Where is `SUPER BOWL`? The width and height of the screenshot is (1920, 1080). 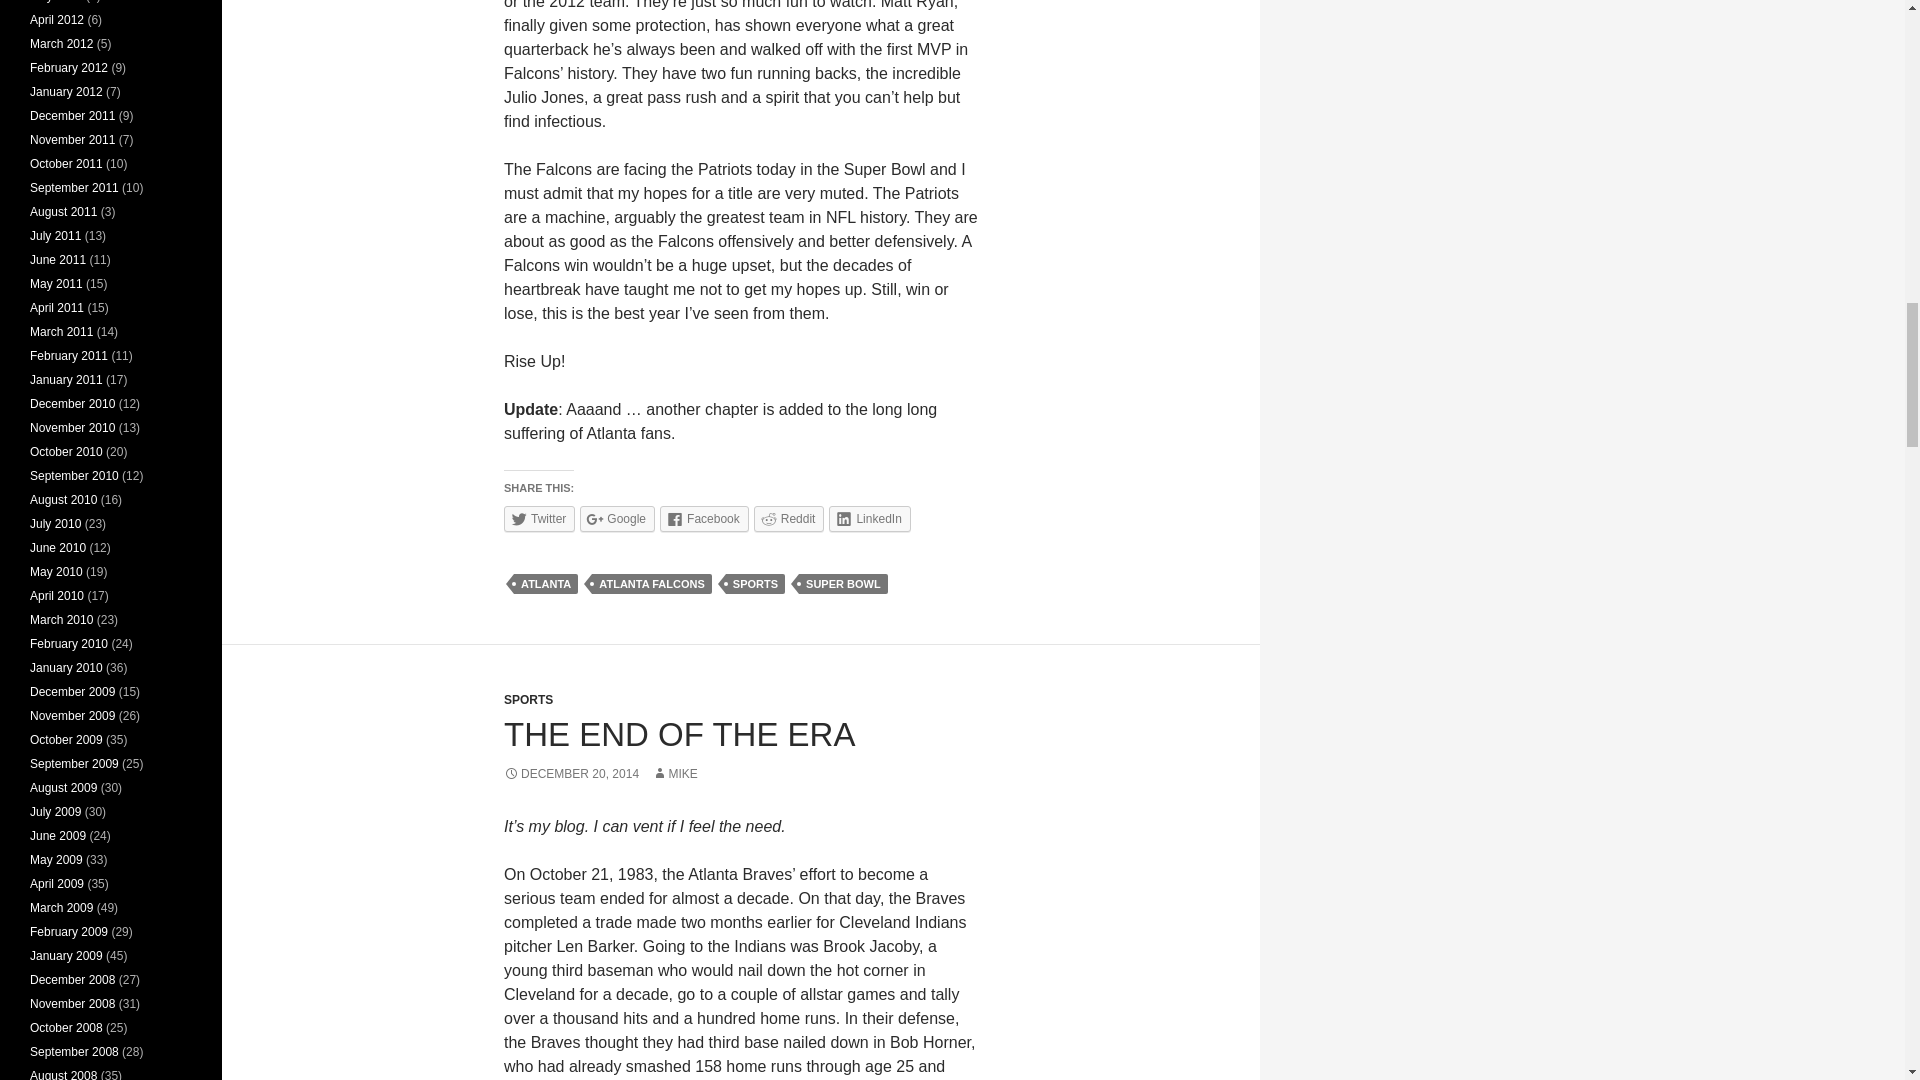
SUPER BOWL is located at coordinates (842, 584).